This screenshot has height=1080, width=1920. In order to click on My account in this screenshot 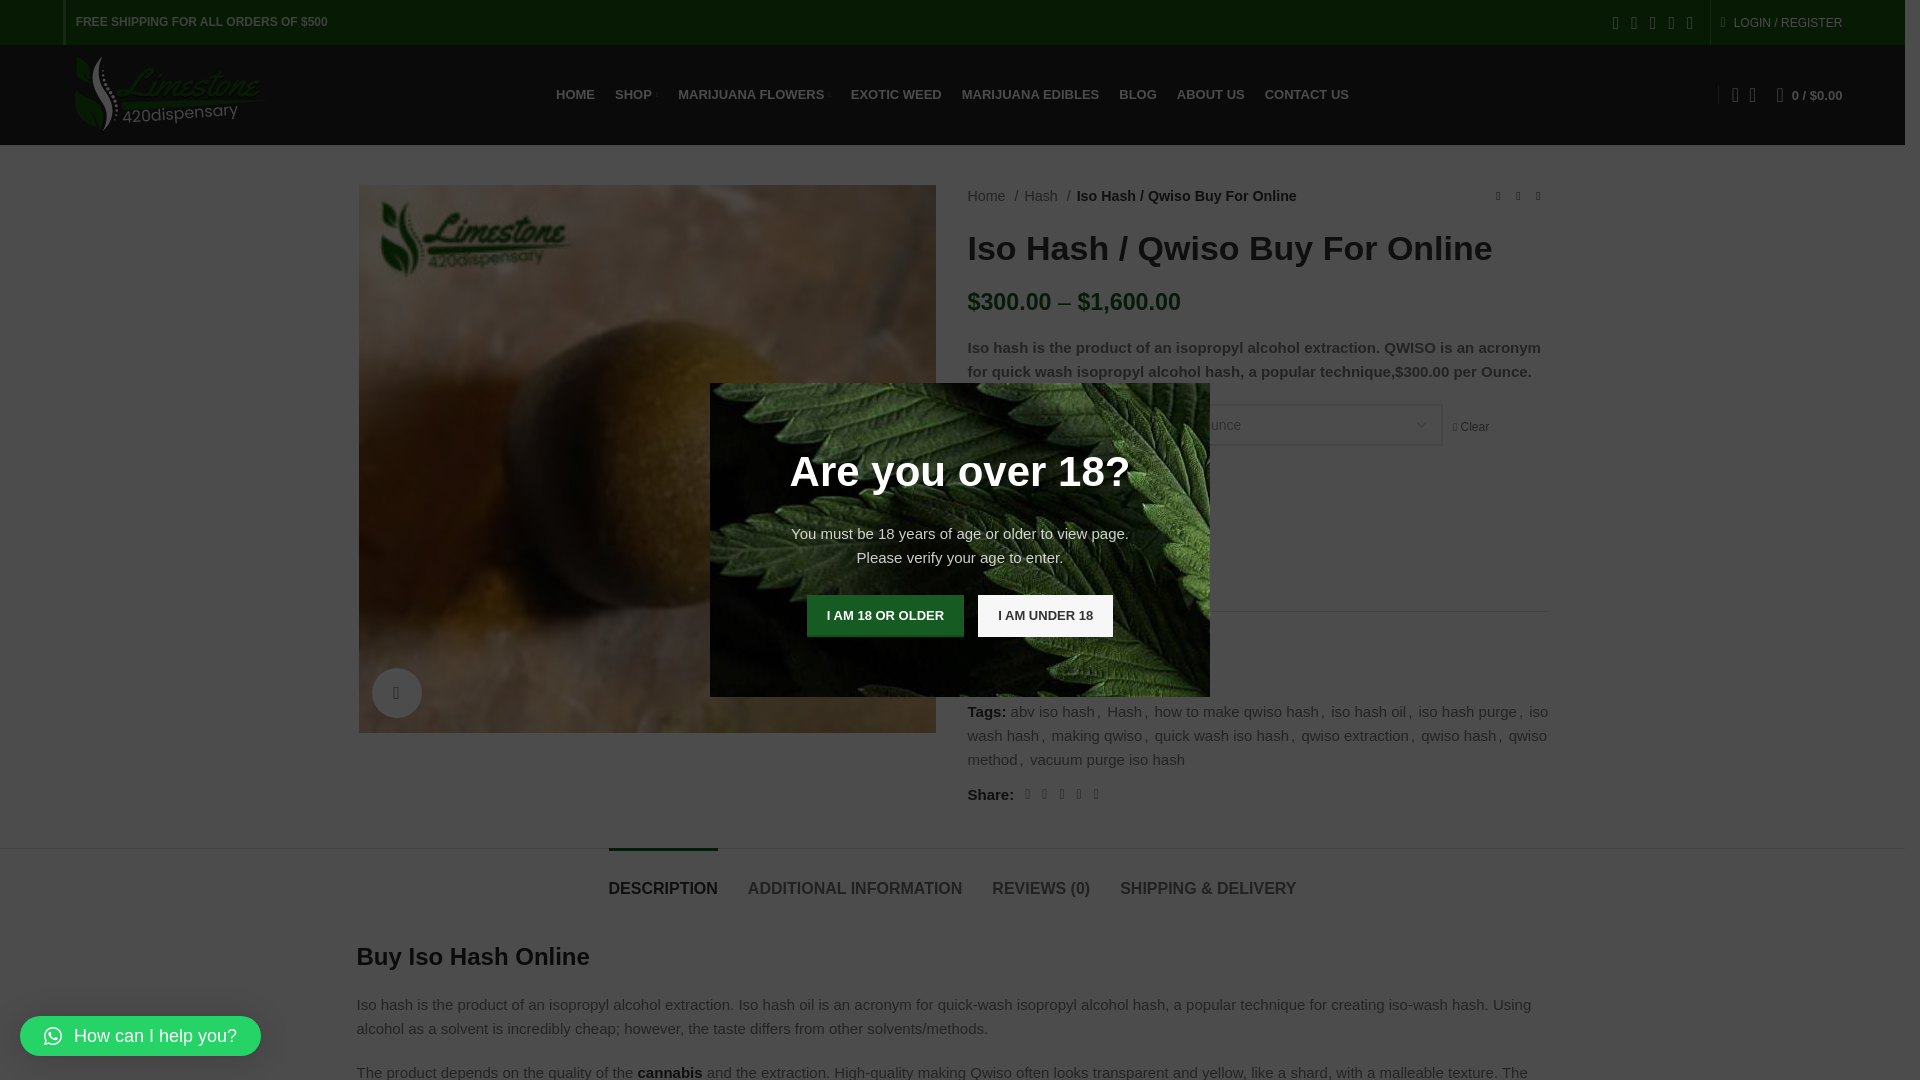, I will do `click(1781, 22)`.